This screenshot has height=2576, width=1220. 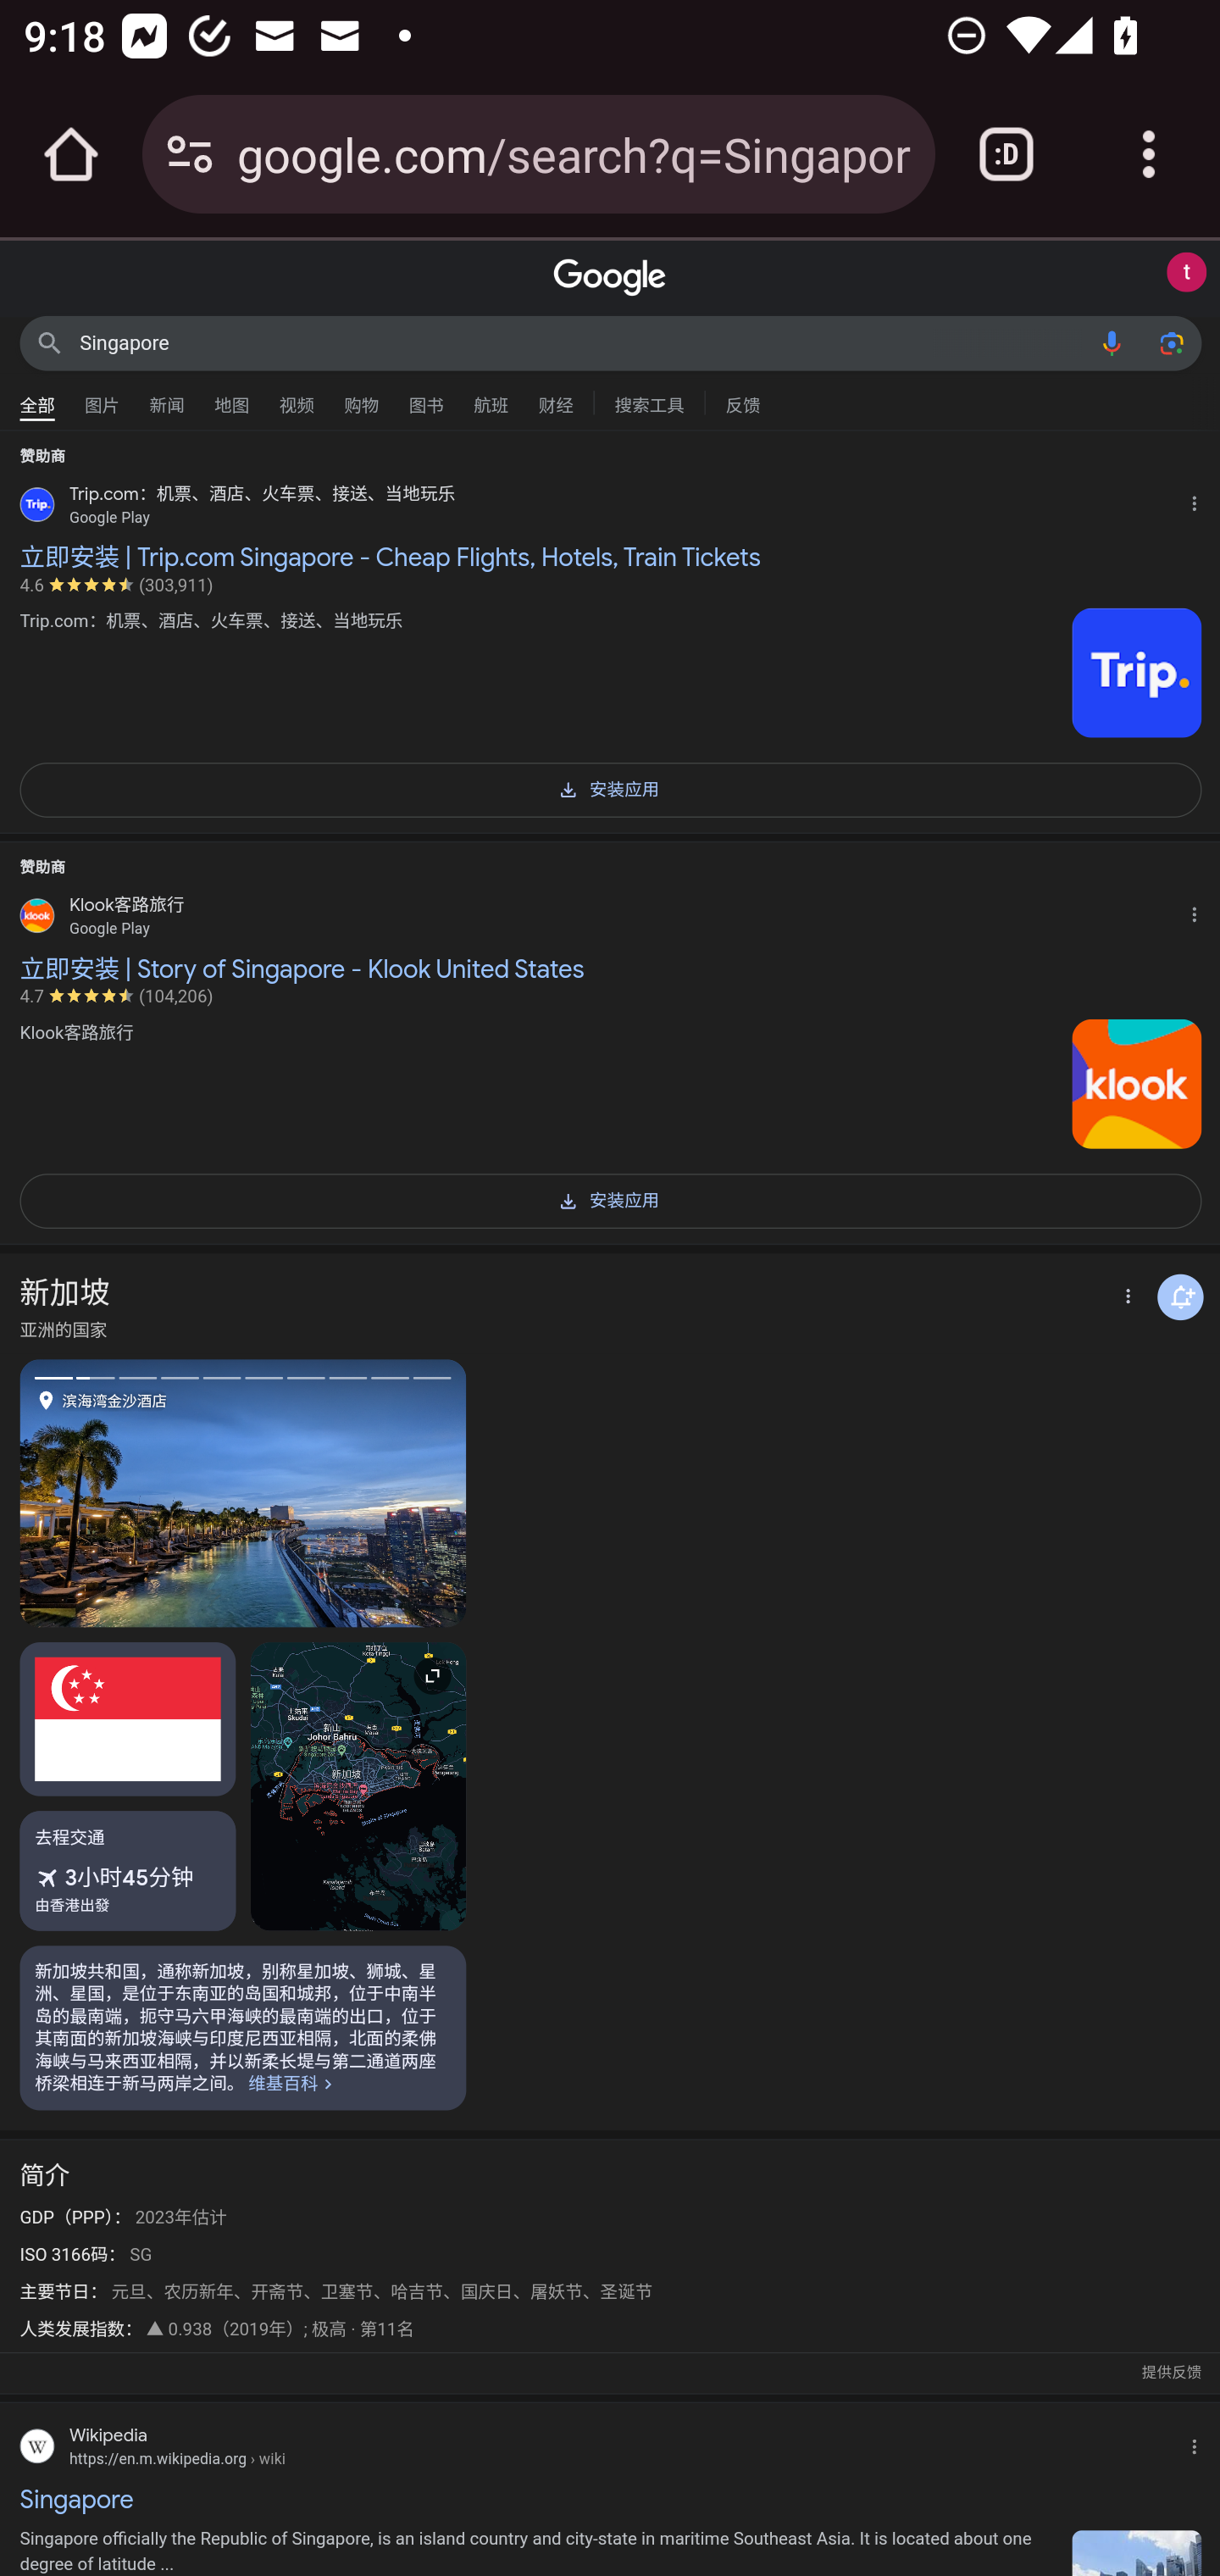 What do you see at coordinates (128, 1718) in the screenshot?
I see `旗帜的图片。` at bounding box center [128, 1718].